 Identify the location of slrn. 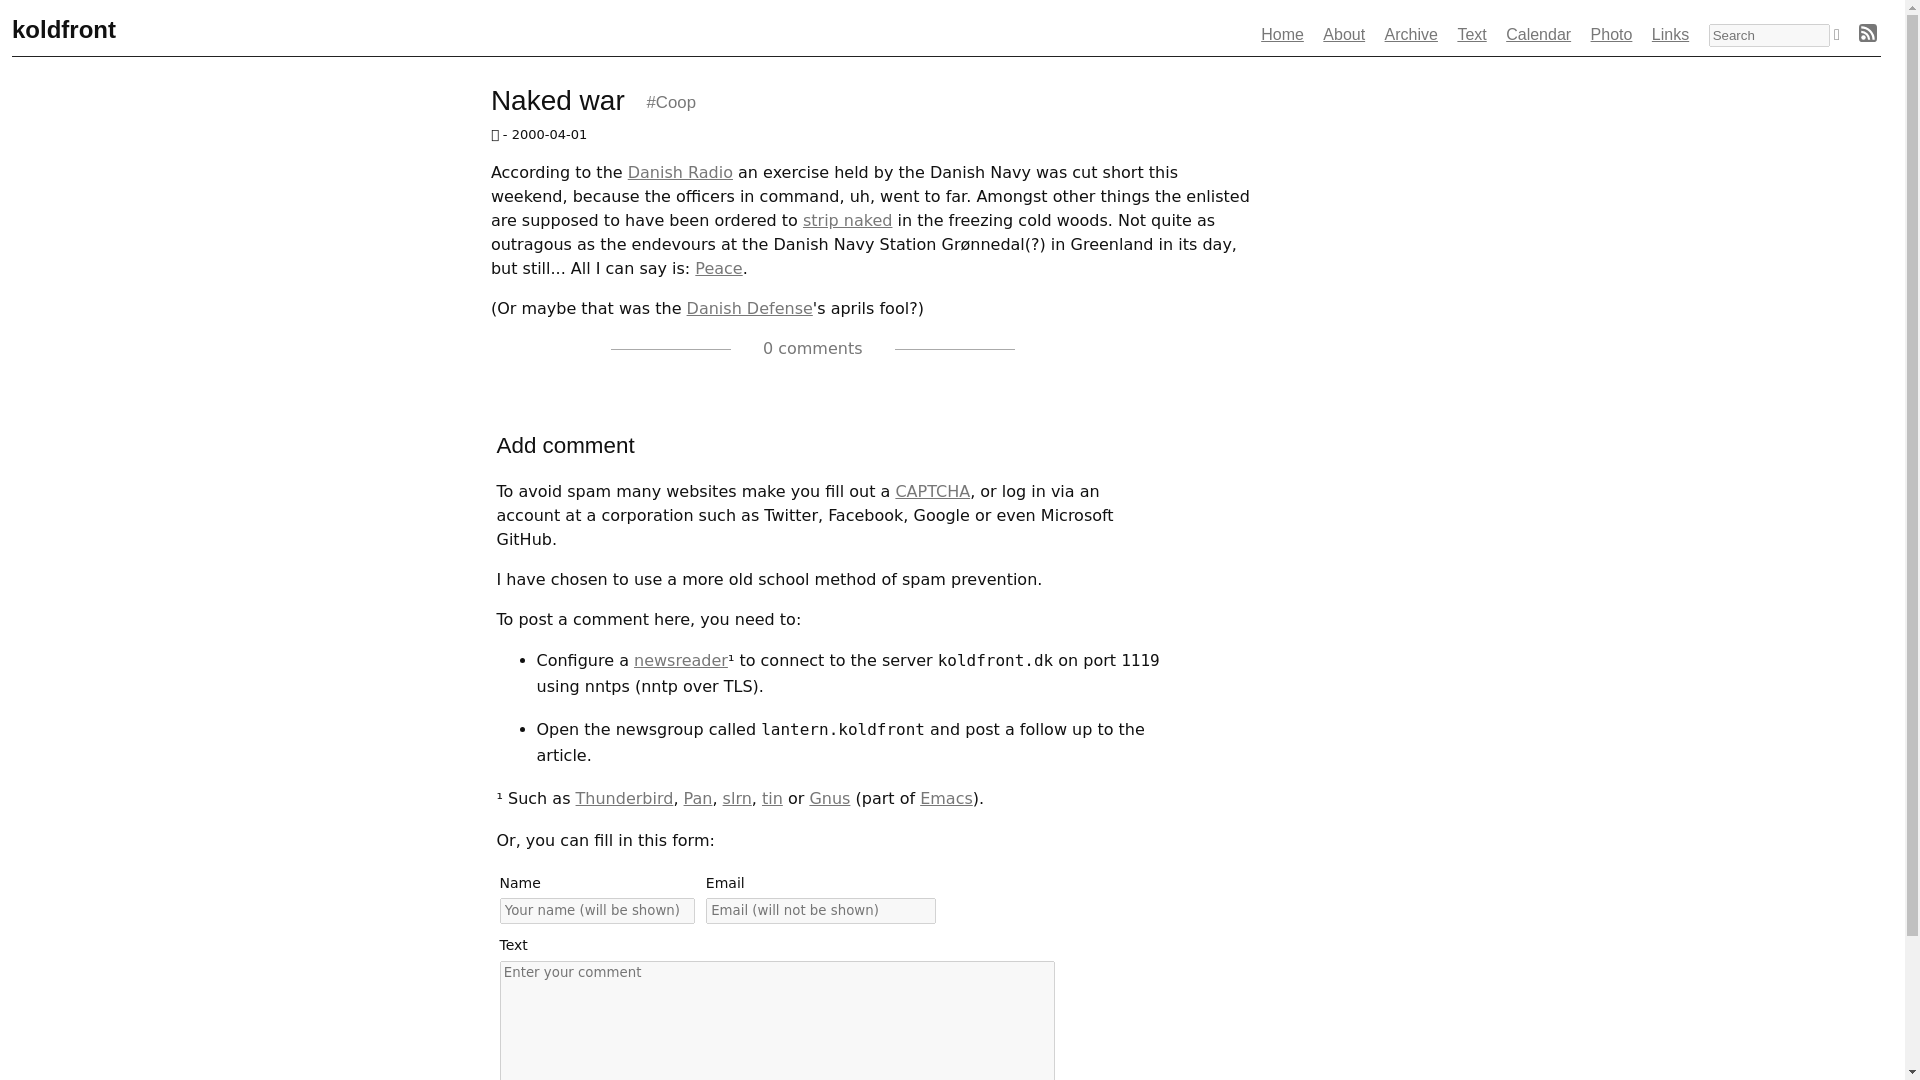
(738, 798).